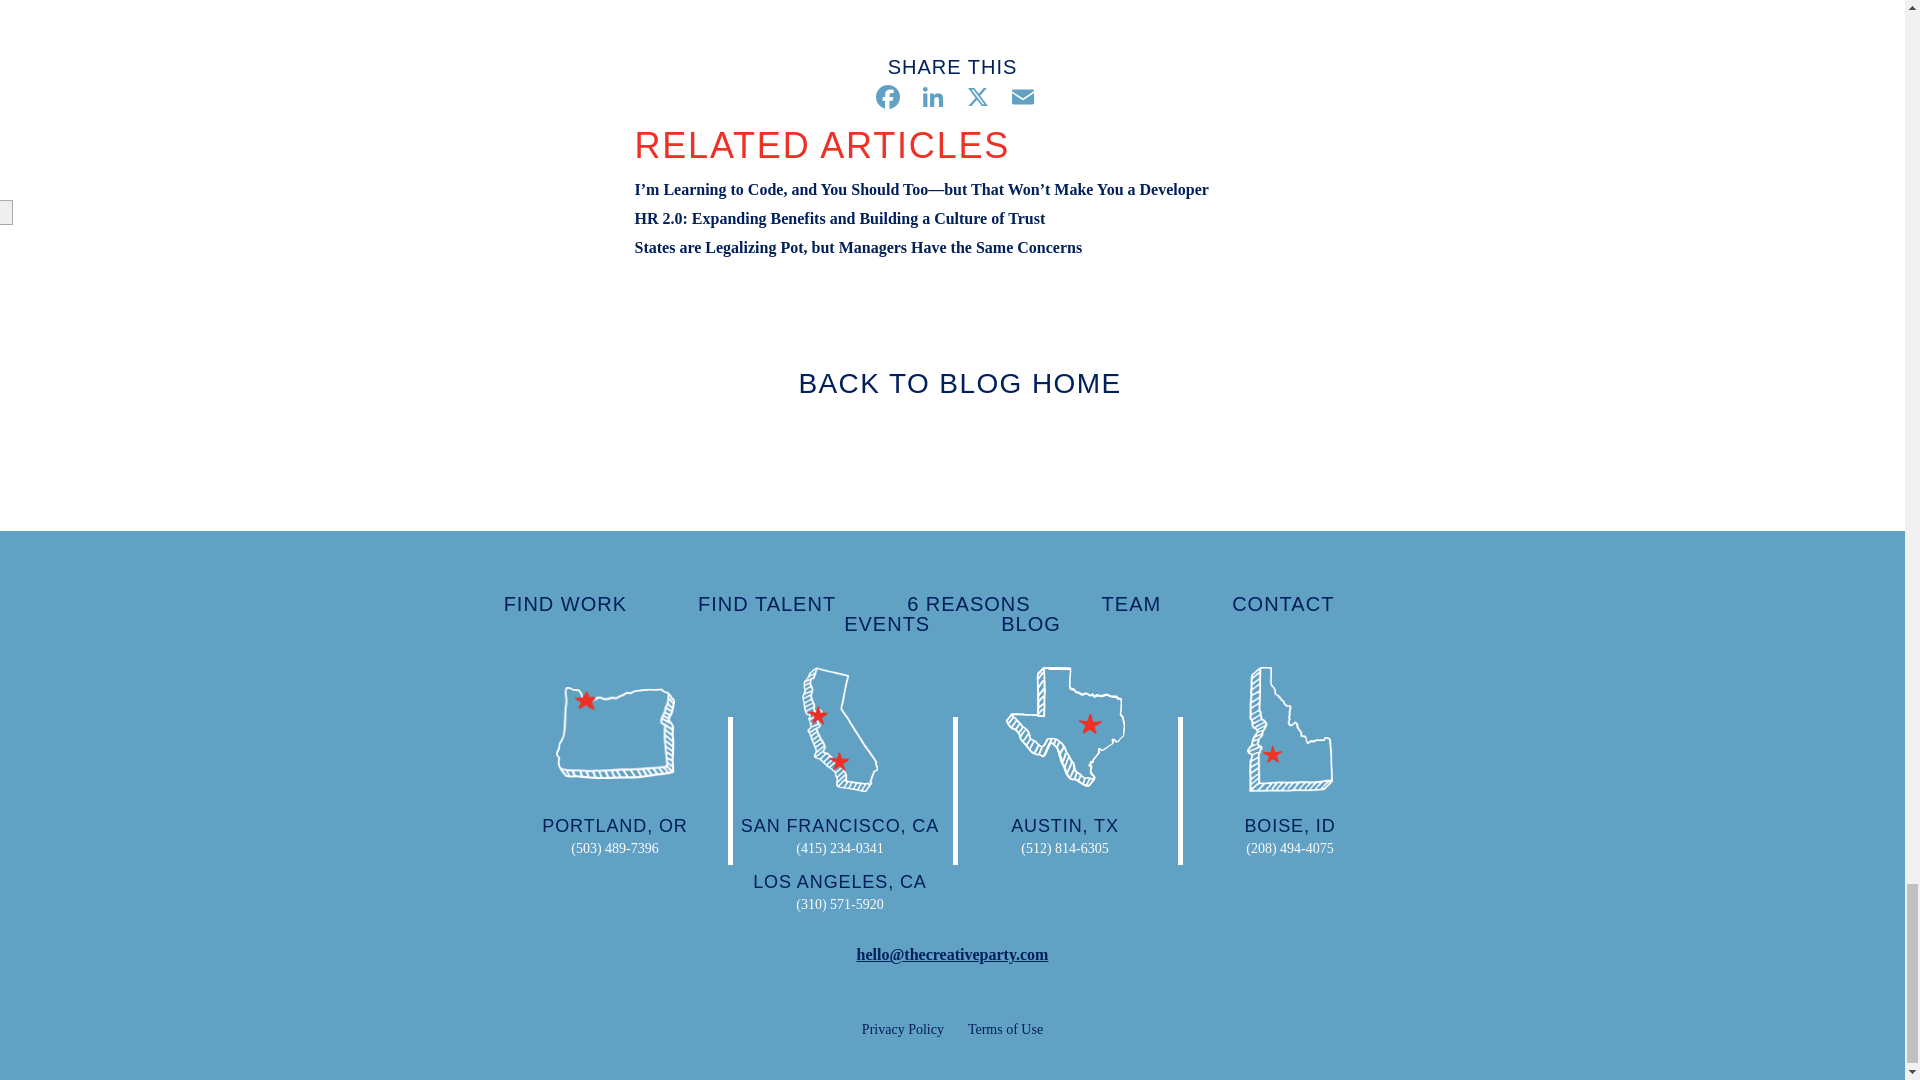 This screenshot has height=1080, width=1920. I want to click on LinkedIn, so click(930, 99).